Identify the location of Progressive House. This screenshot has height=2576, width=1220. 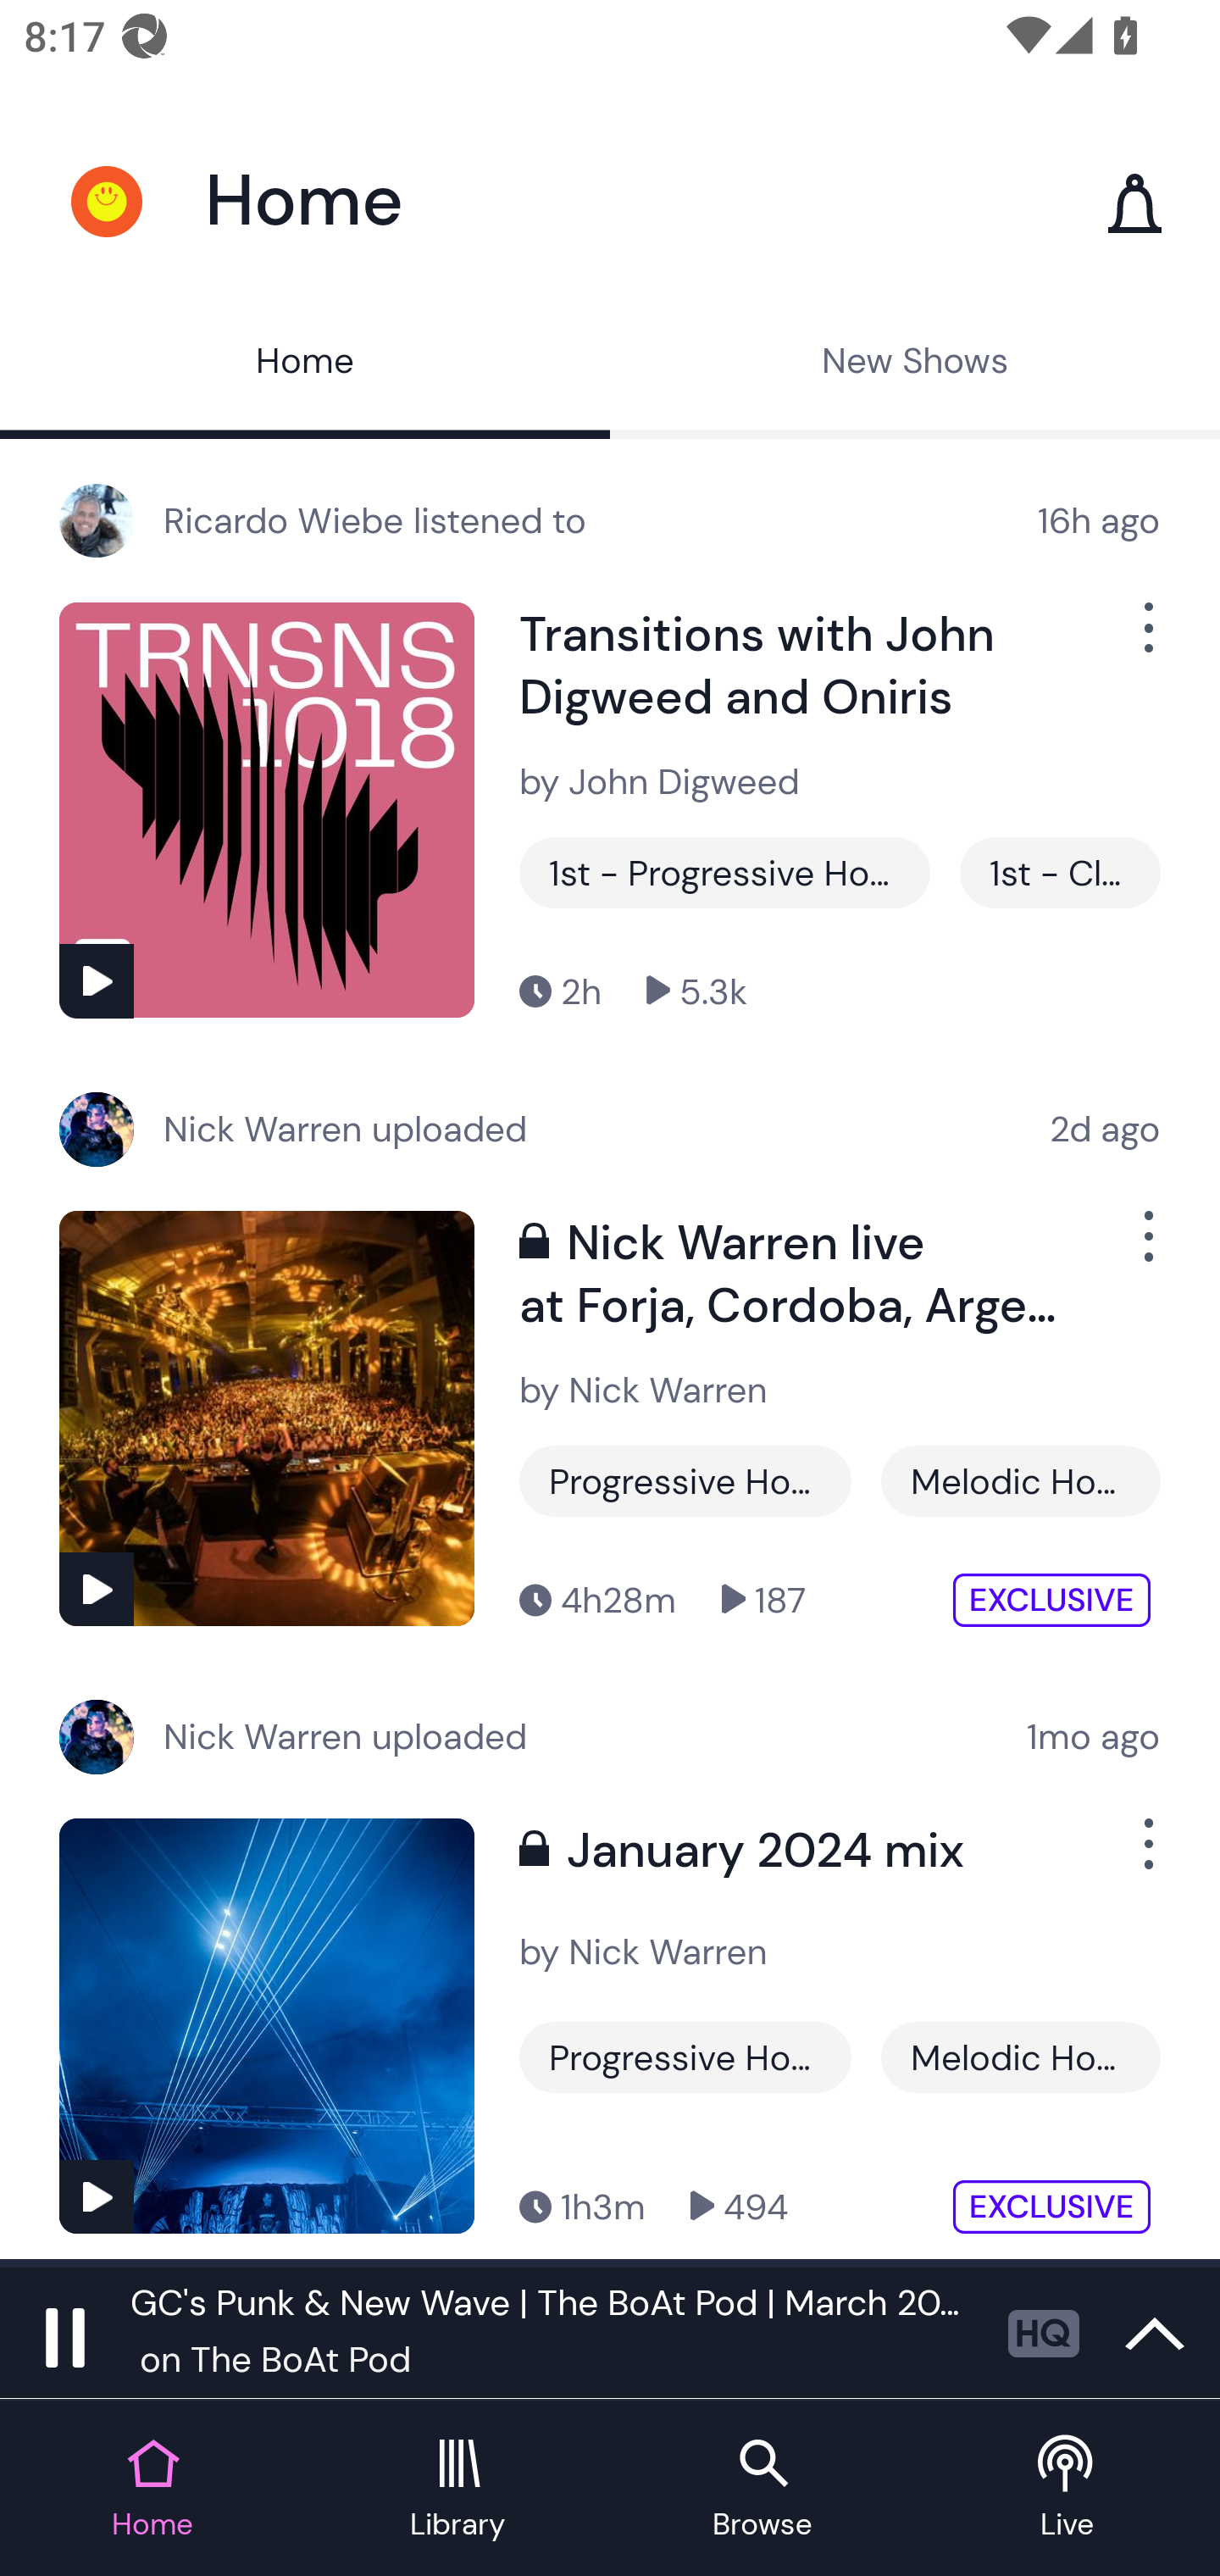
(685, 1481).